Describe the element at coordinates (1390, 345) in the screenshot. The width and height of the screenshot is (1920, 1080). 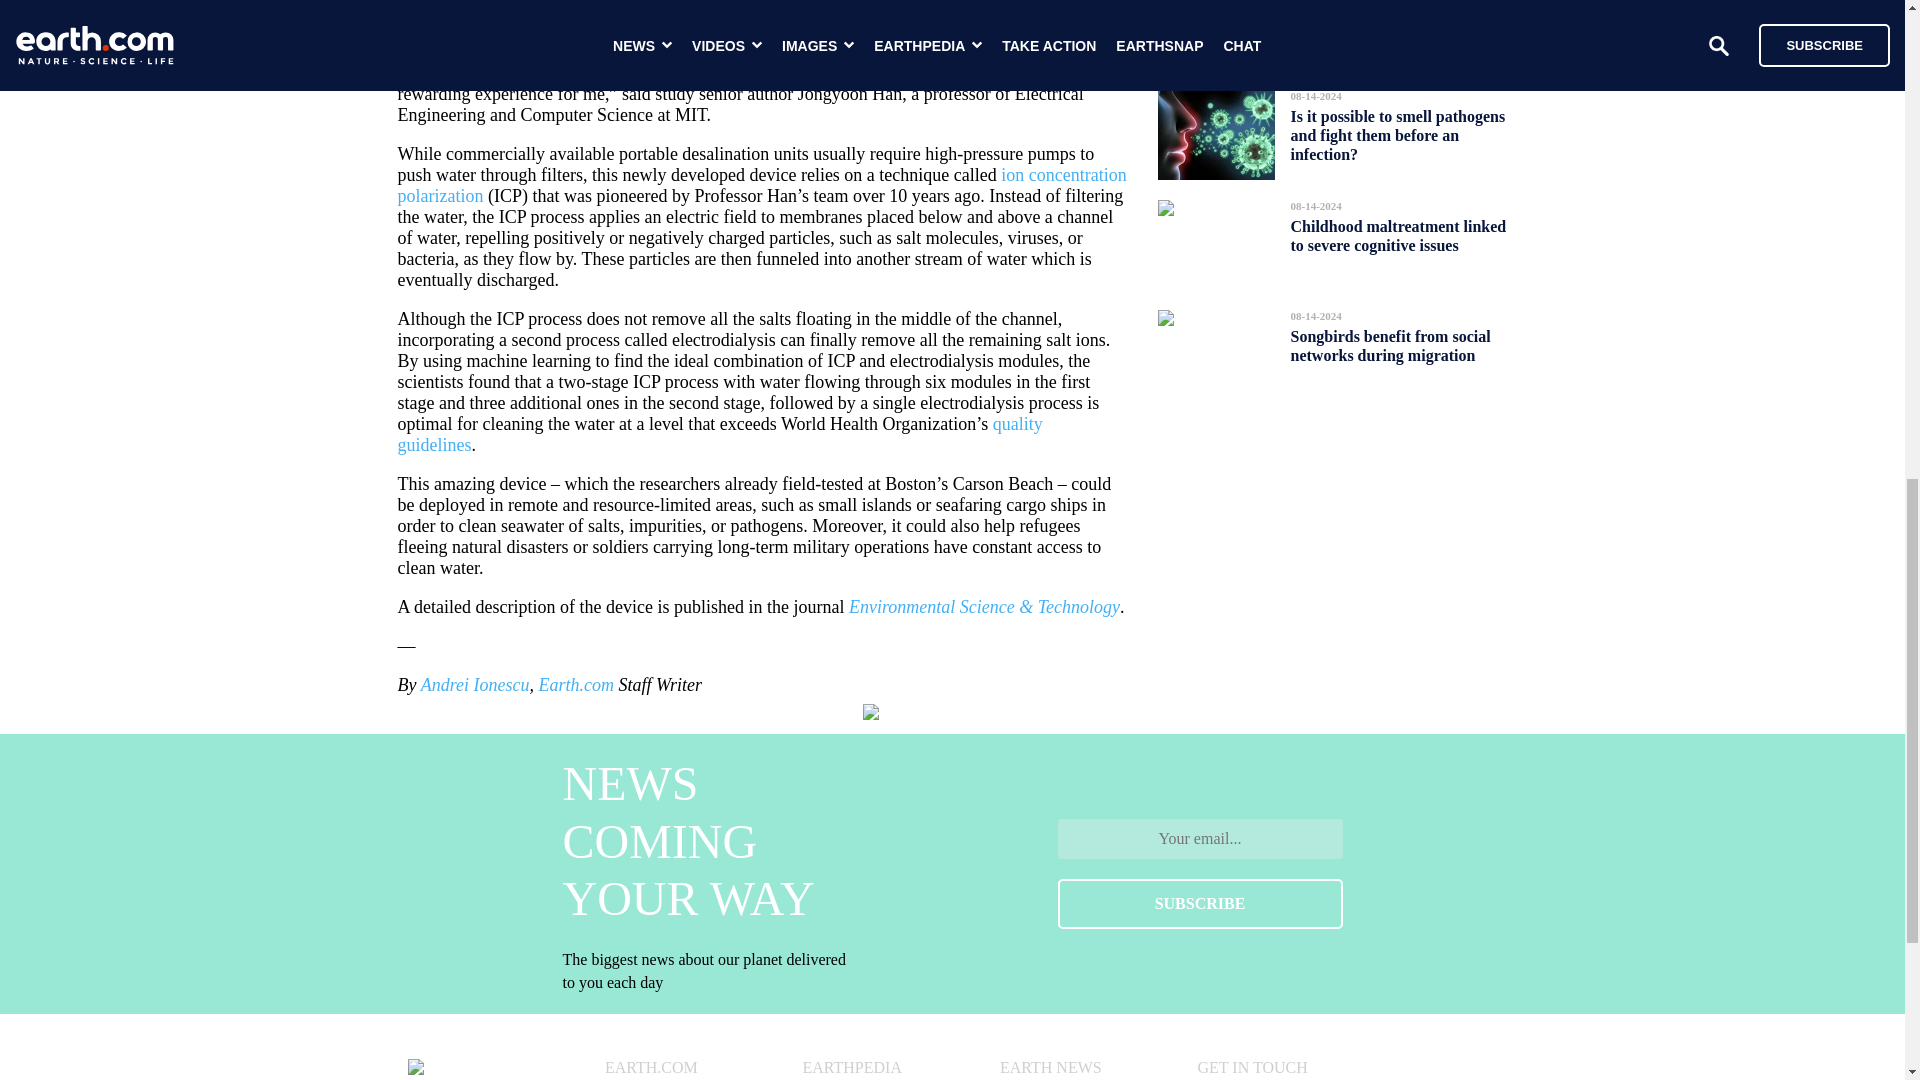
I see `Songbirds benefit from social networks during migration` at that location.